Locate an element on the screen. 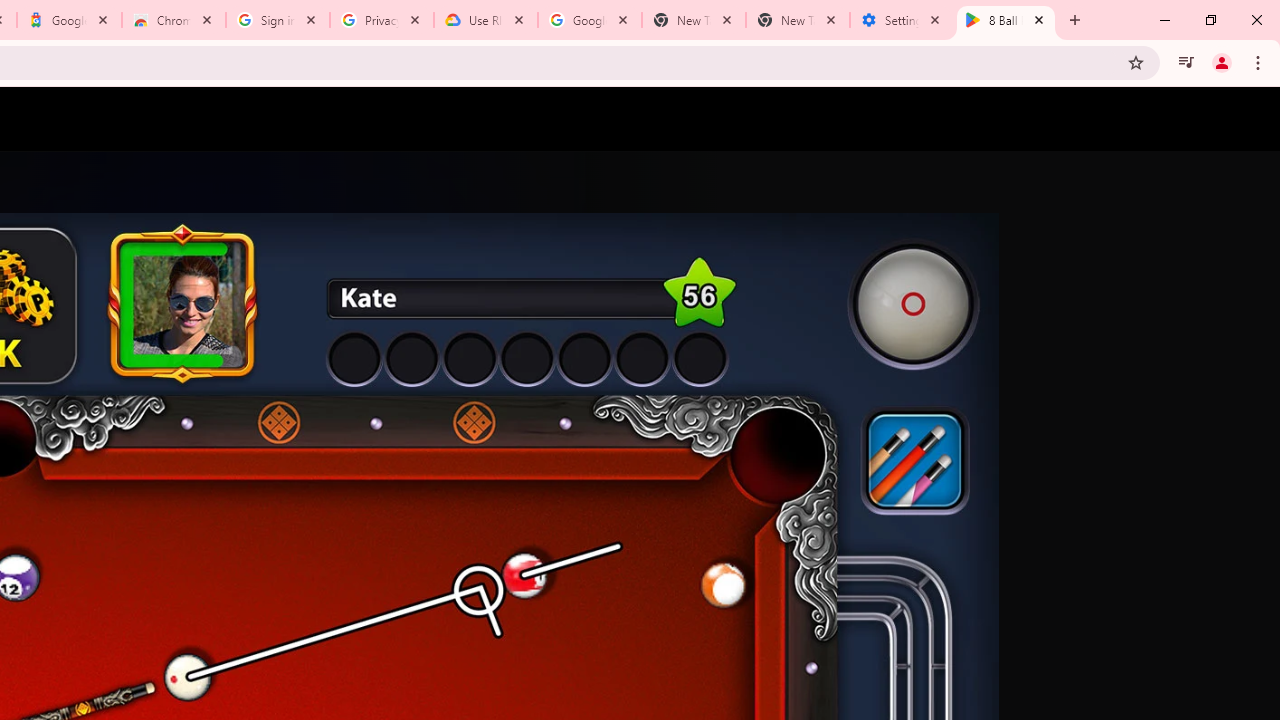 The height and width of the screenshot is (720, 1280). Chrome Web Store - Color themes by Chrome is located at coordinates (174, 20).